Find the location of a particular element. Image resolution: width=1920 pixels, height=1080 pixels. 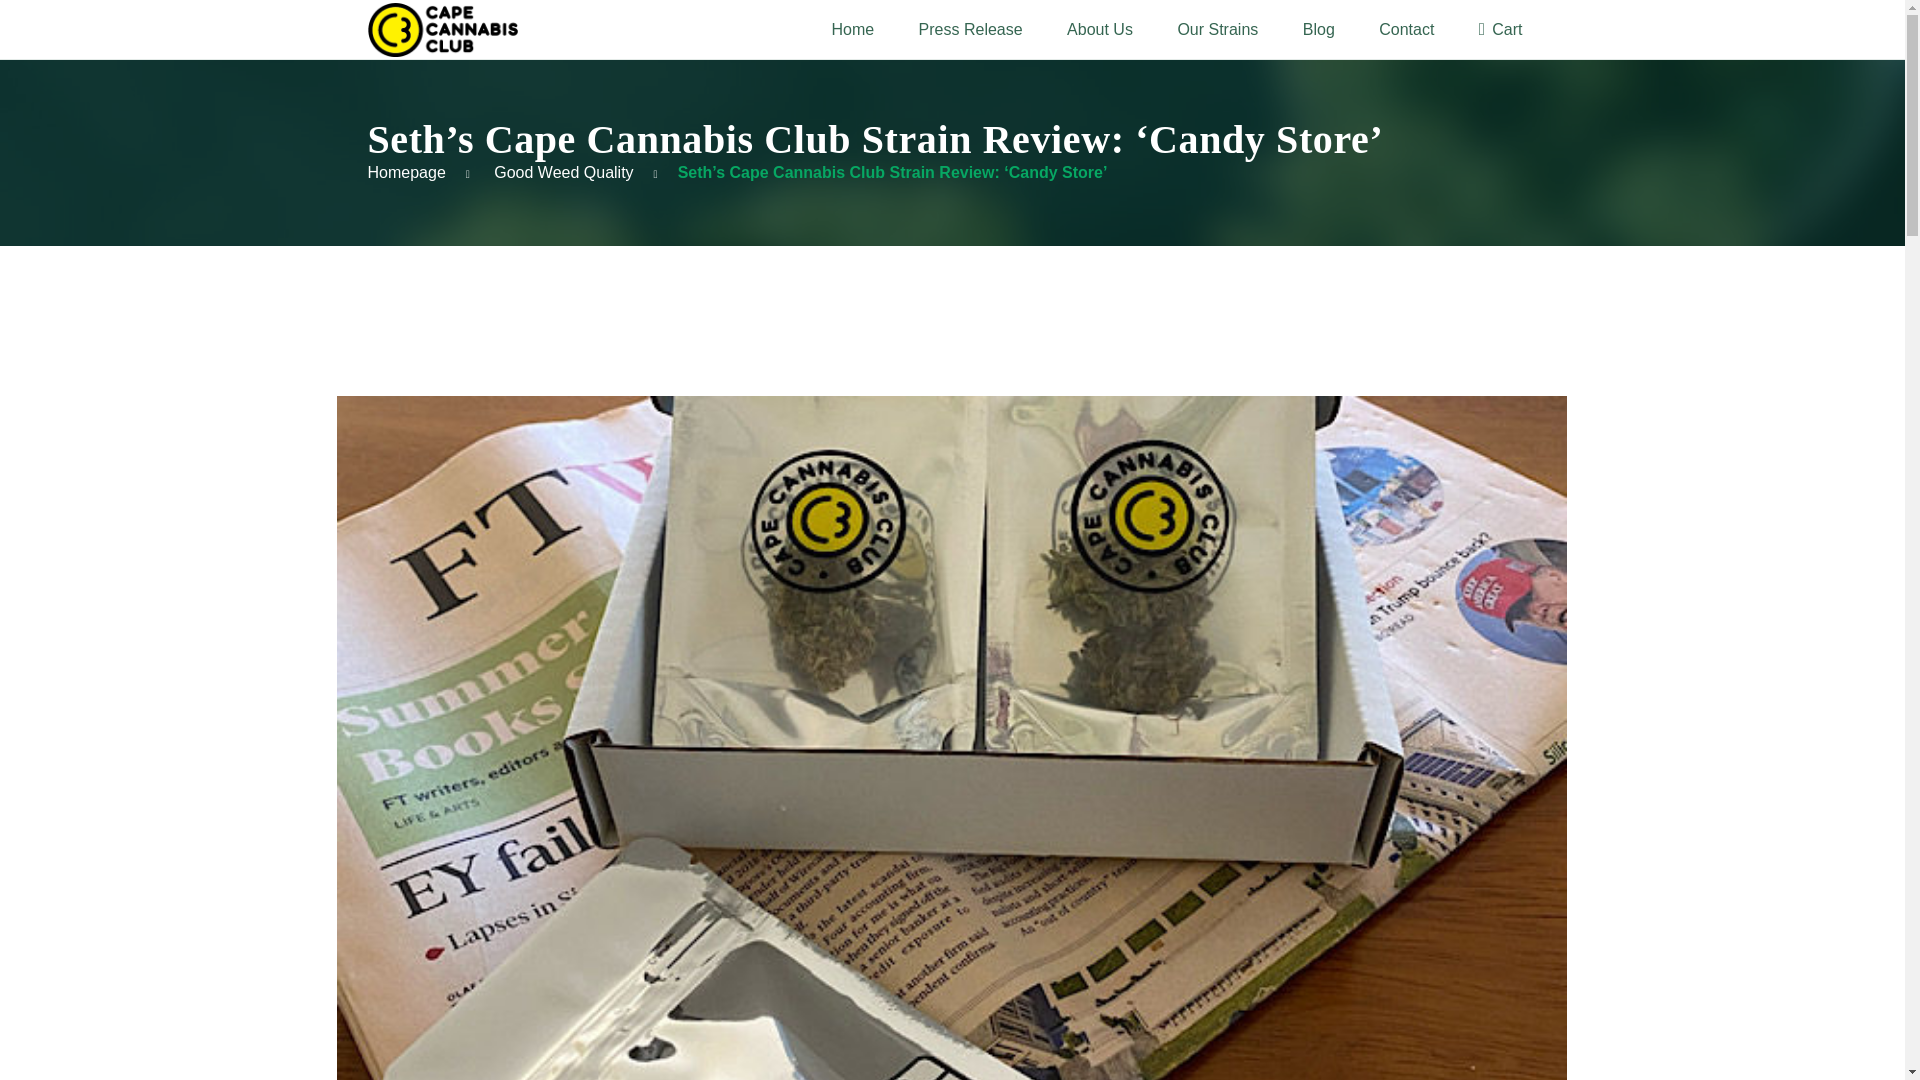

Our Strains is located at coordinates (1216, 30).